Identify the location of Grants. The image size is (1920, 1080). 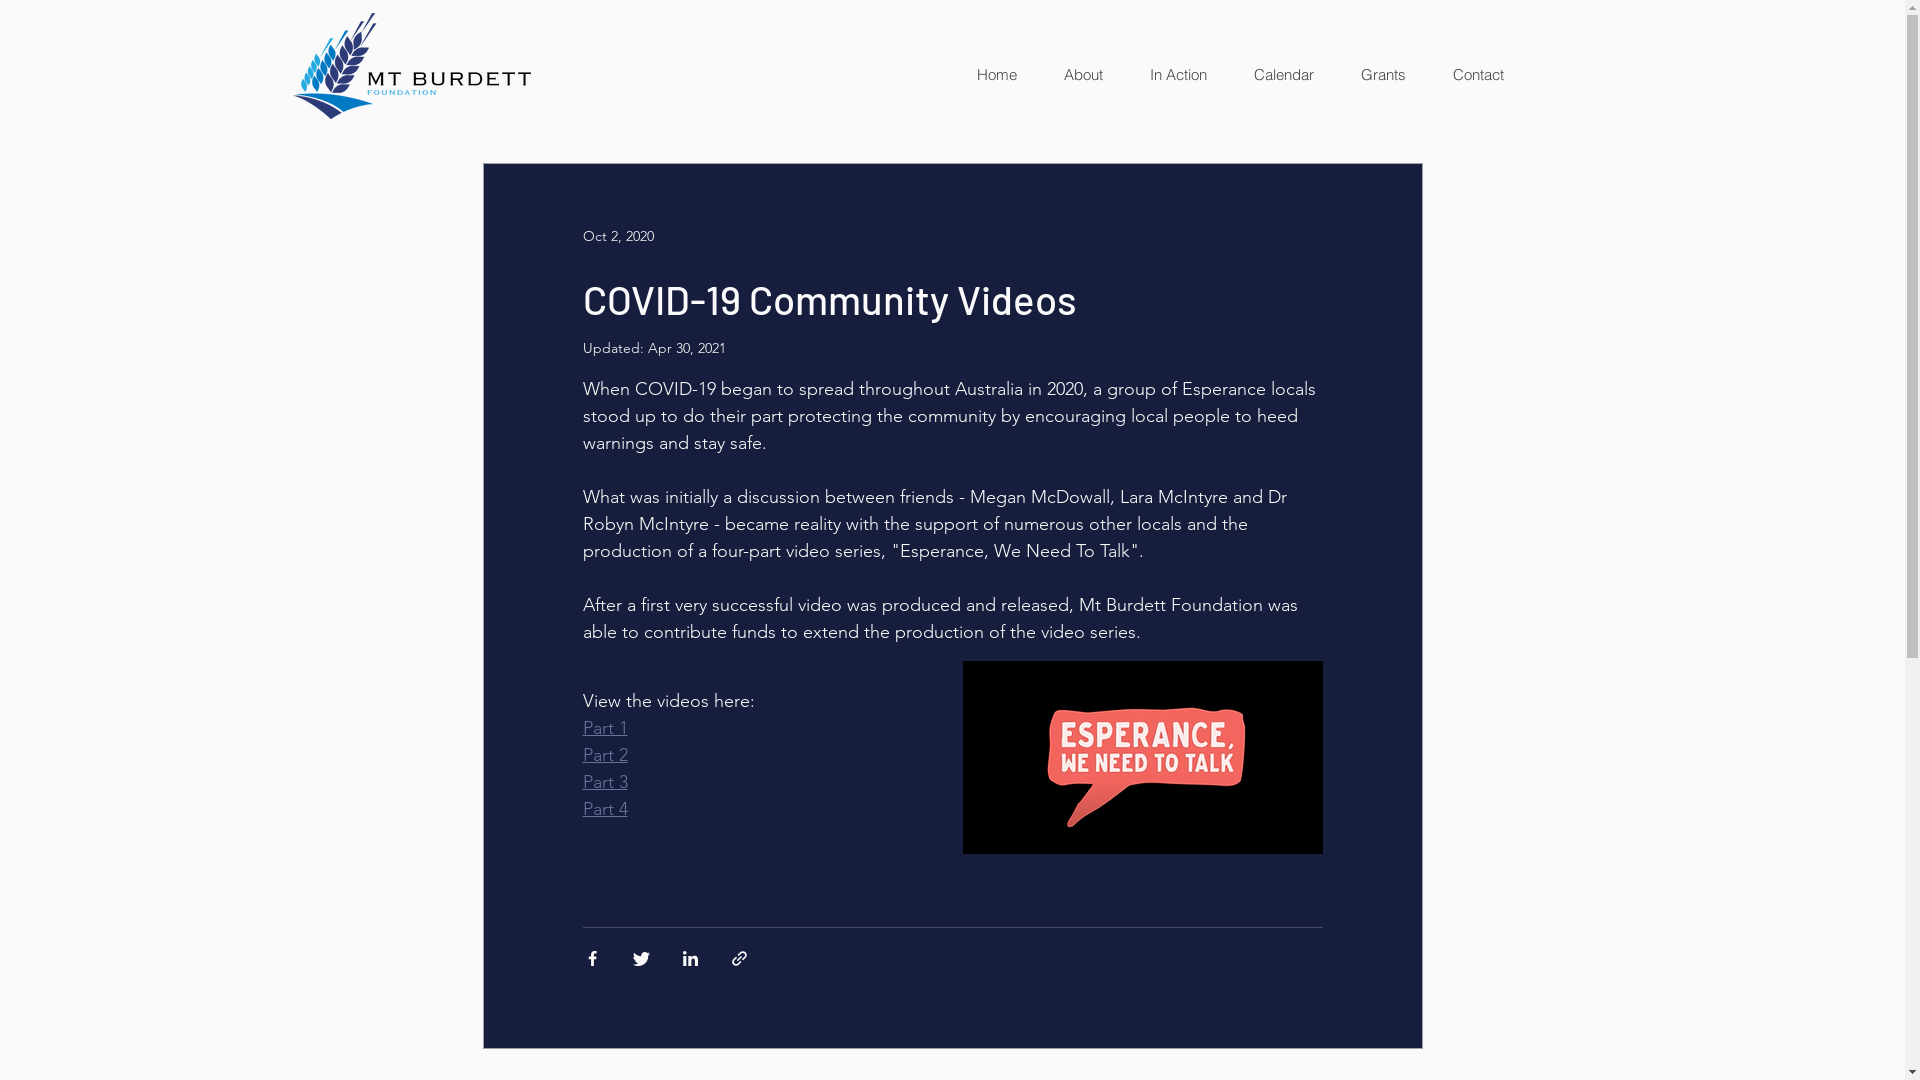
(1374, 75).